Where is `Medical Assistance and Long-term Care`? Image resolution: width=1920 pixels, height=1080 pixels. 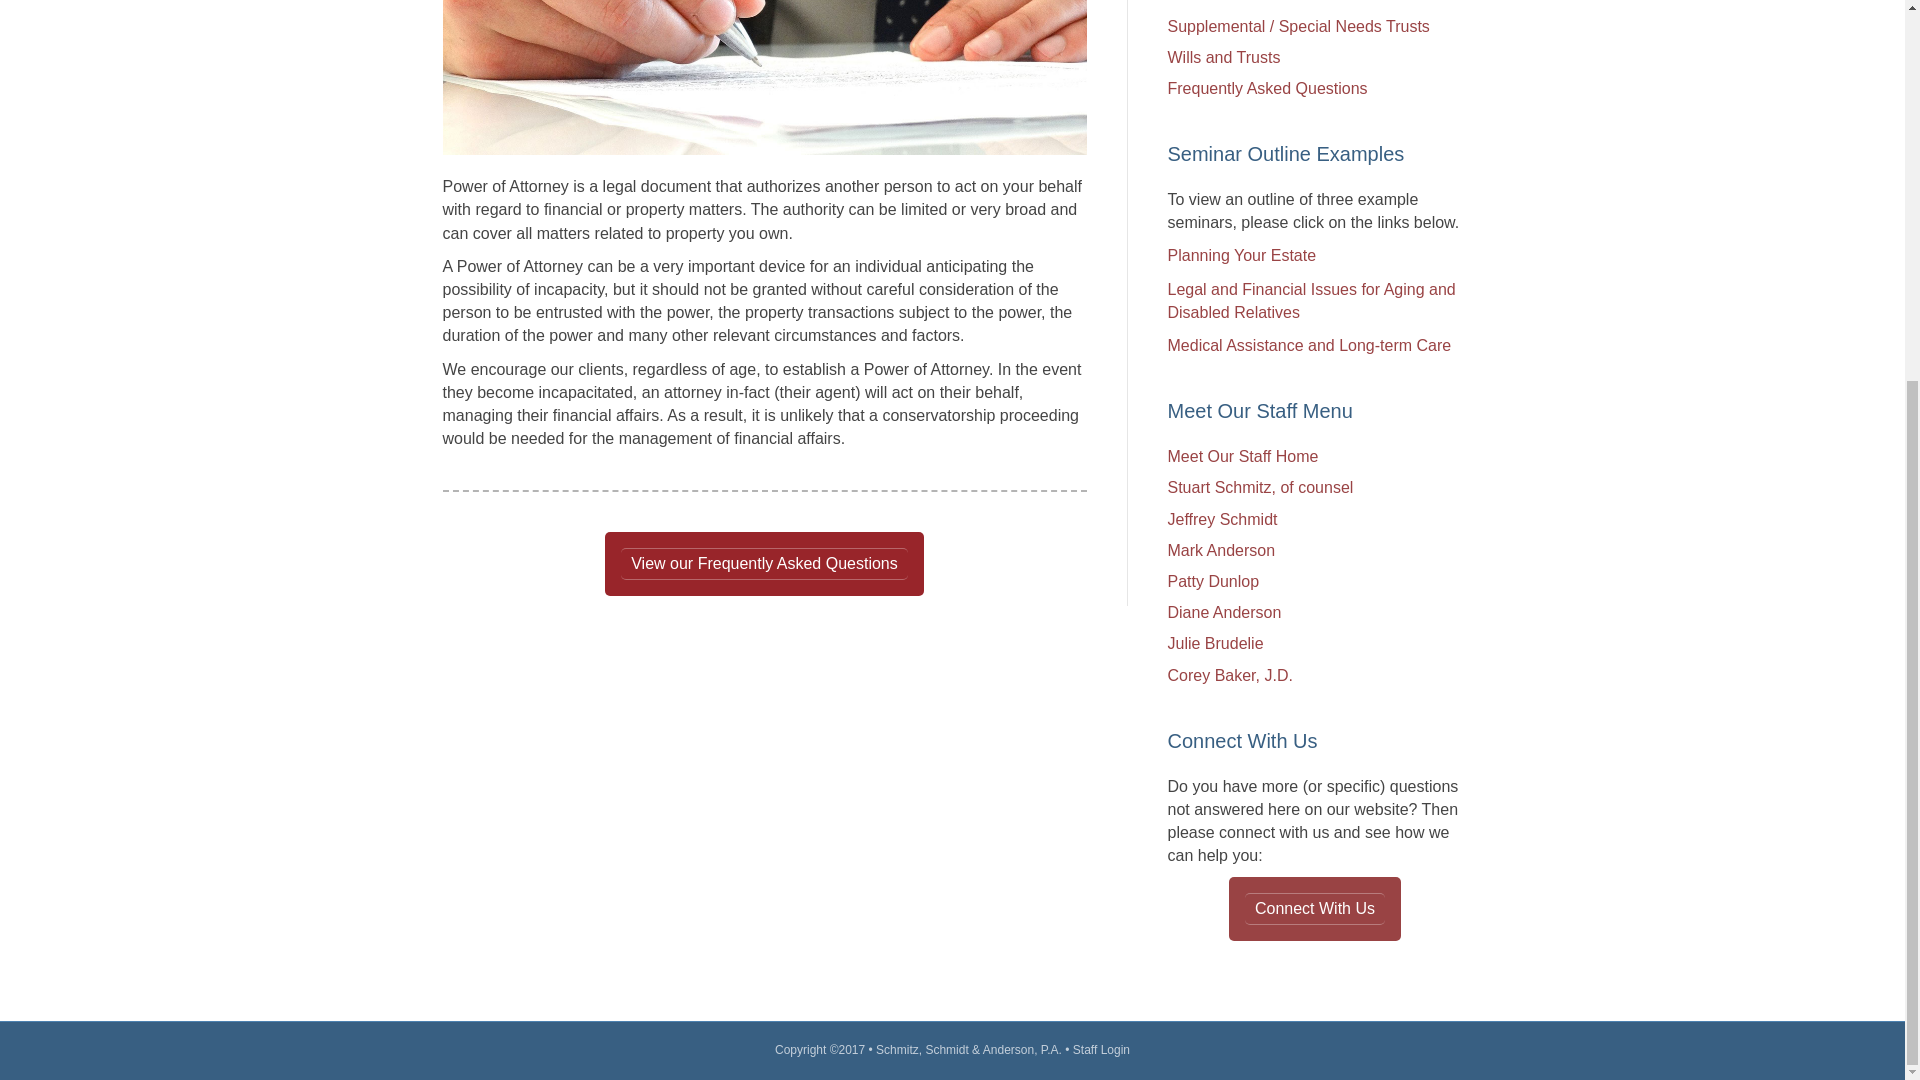
Medical Assistance and Long-term Care is located at coordinates (1309, 345).